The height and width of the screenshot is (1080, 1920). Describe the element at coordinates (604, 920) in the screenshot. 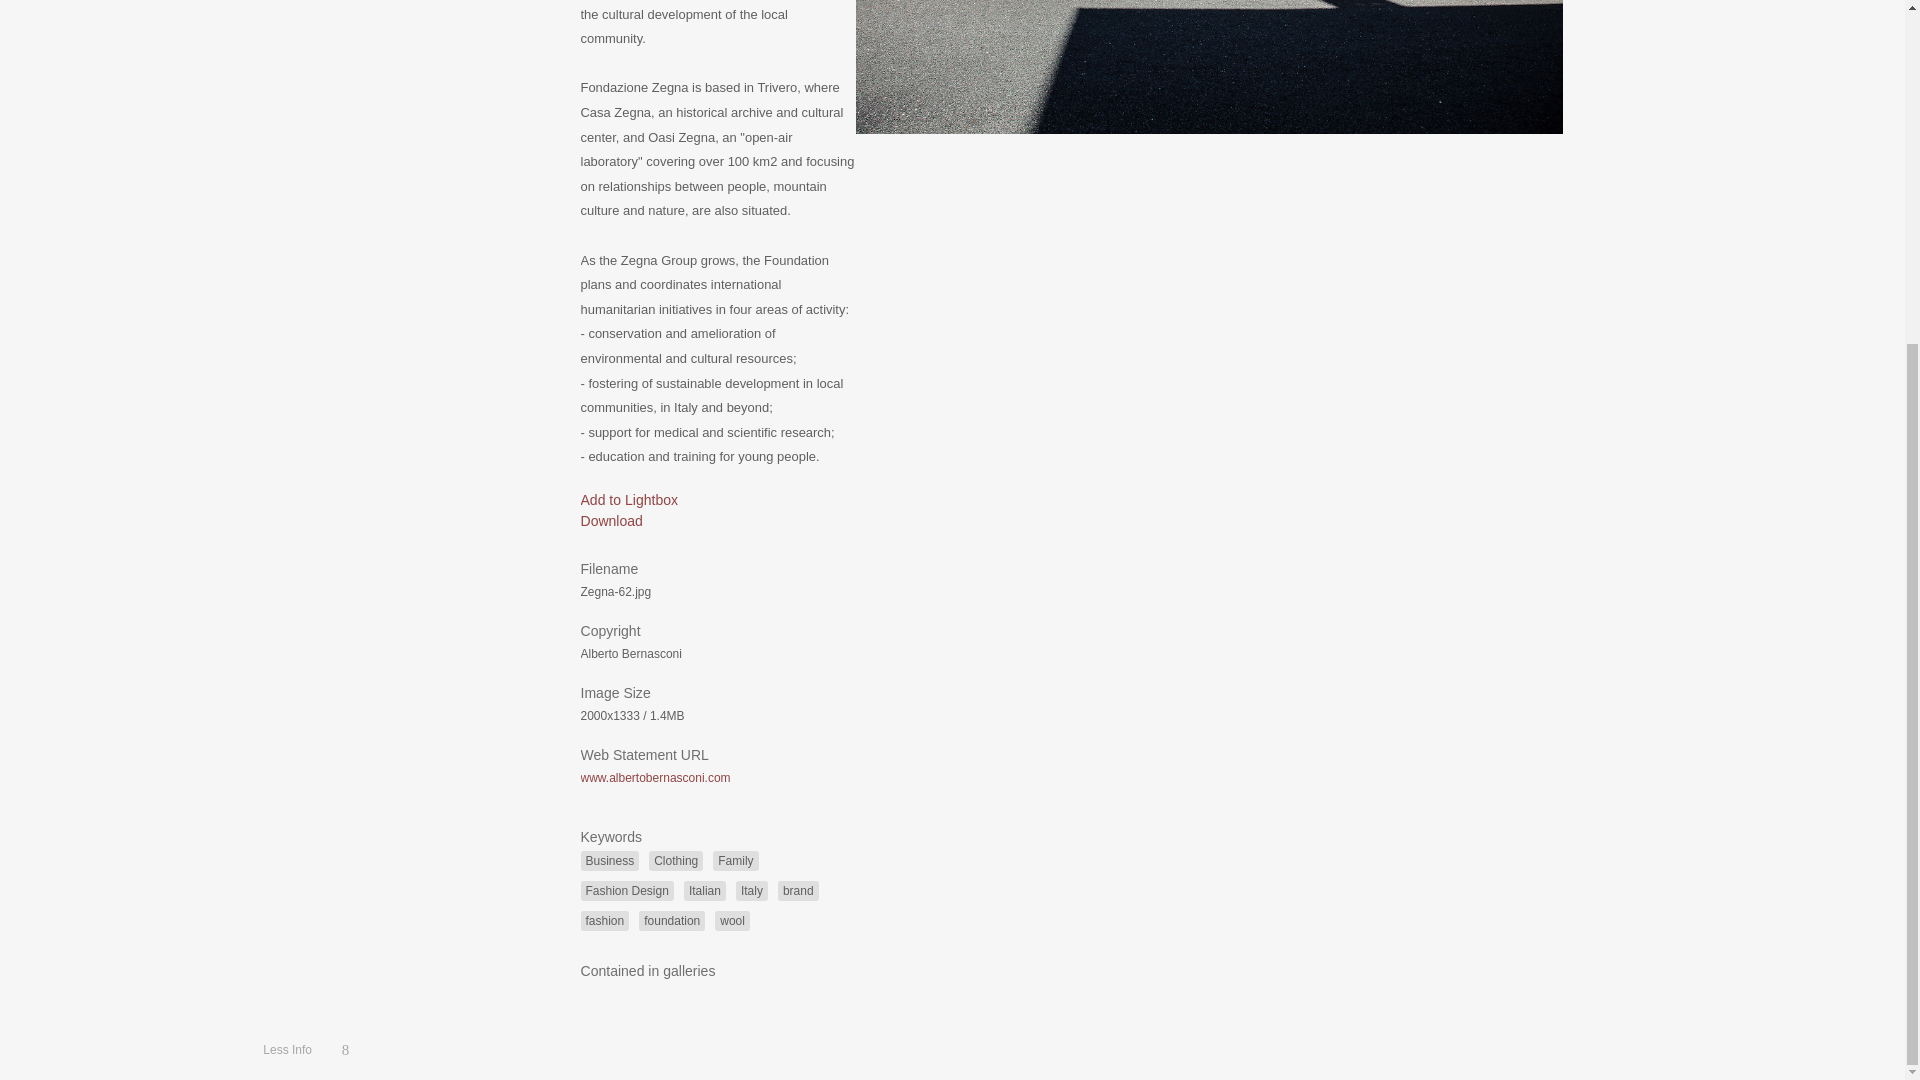

I see `fashion` at that location.